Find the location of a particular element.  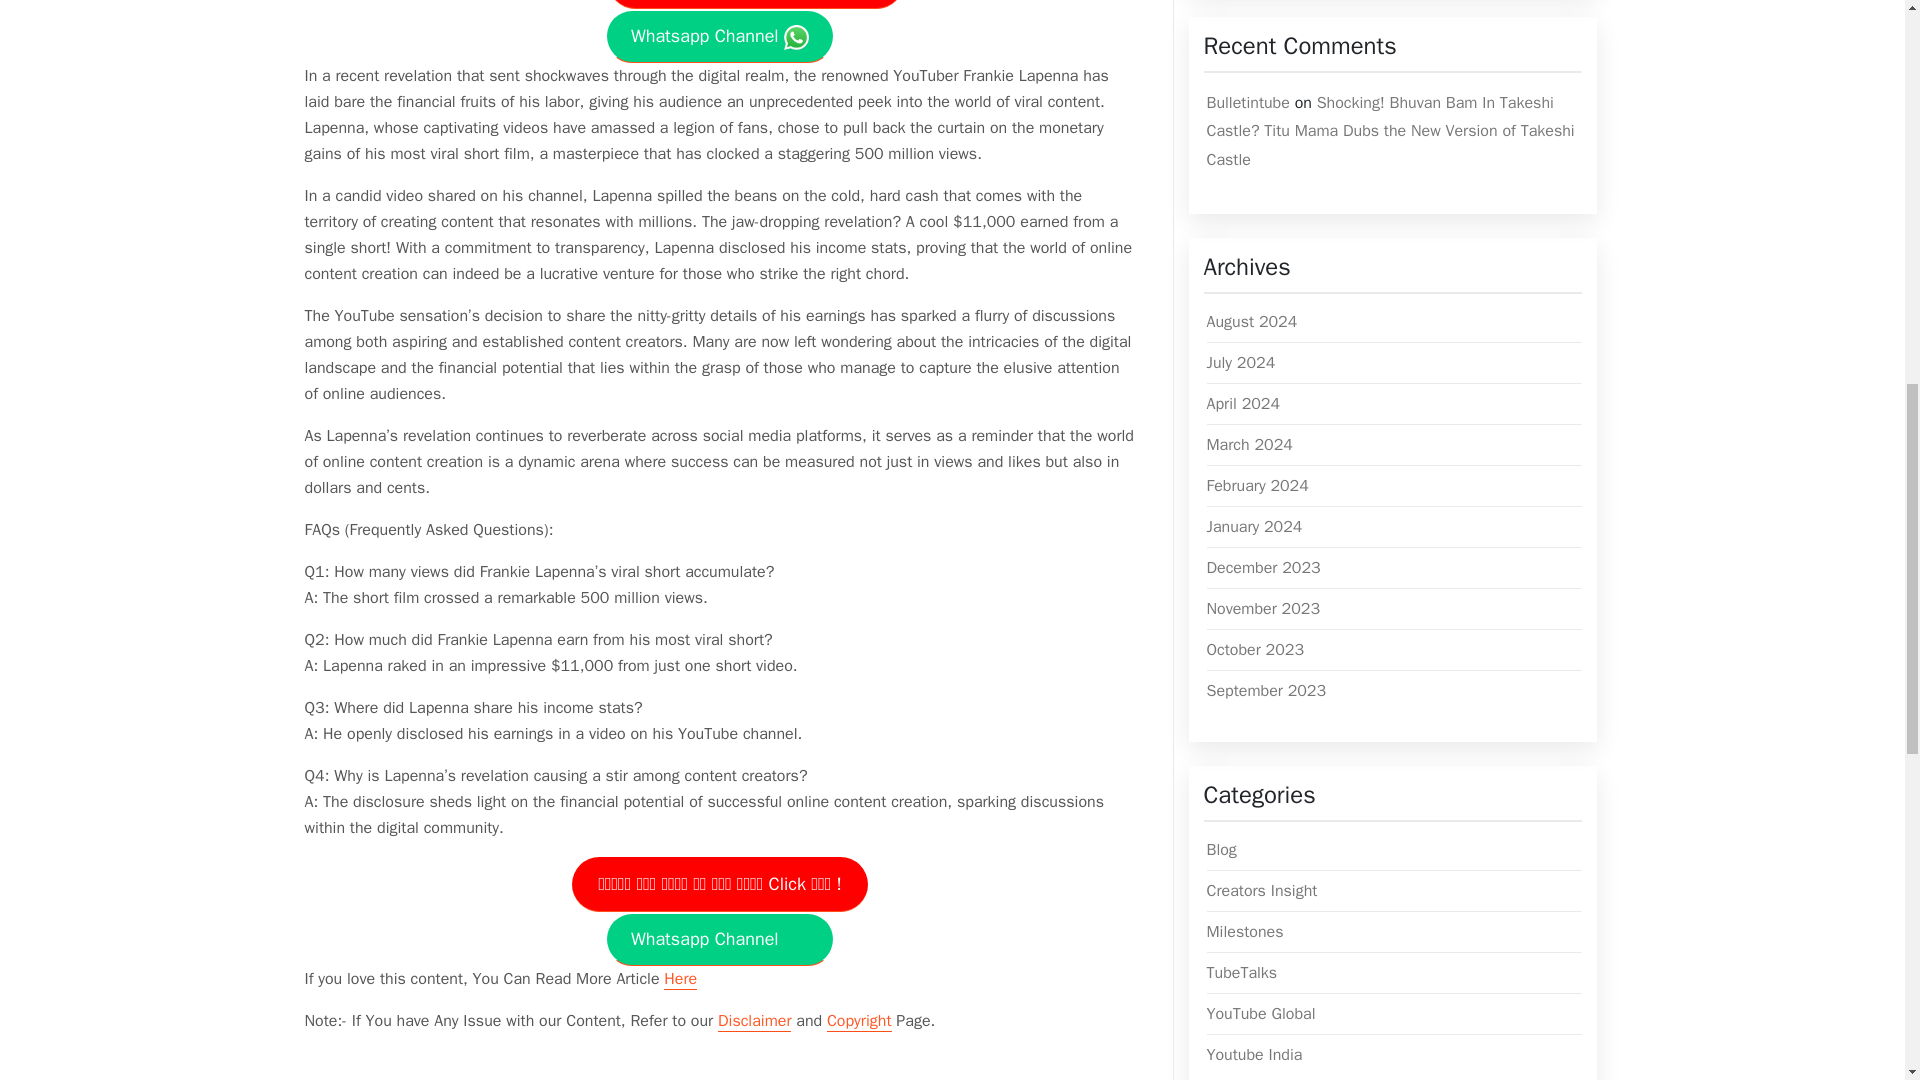

Disclaimer is located at coordinates (754, 1021).